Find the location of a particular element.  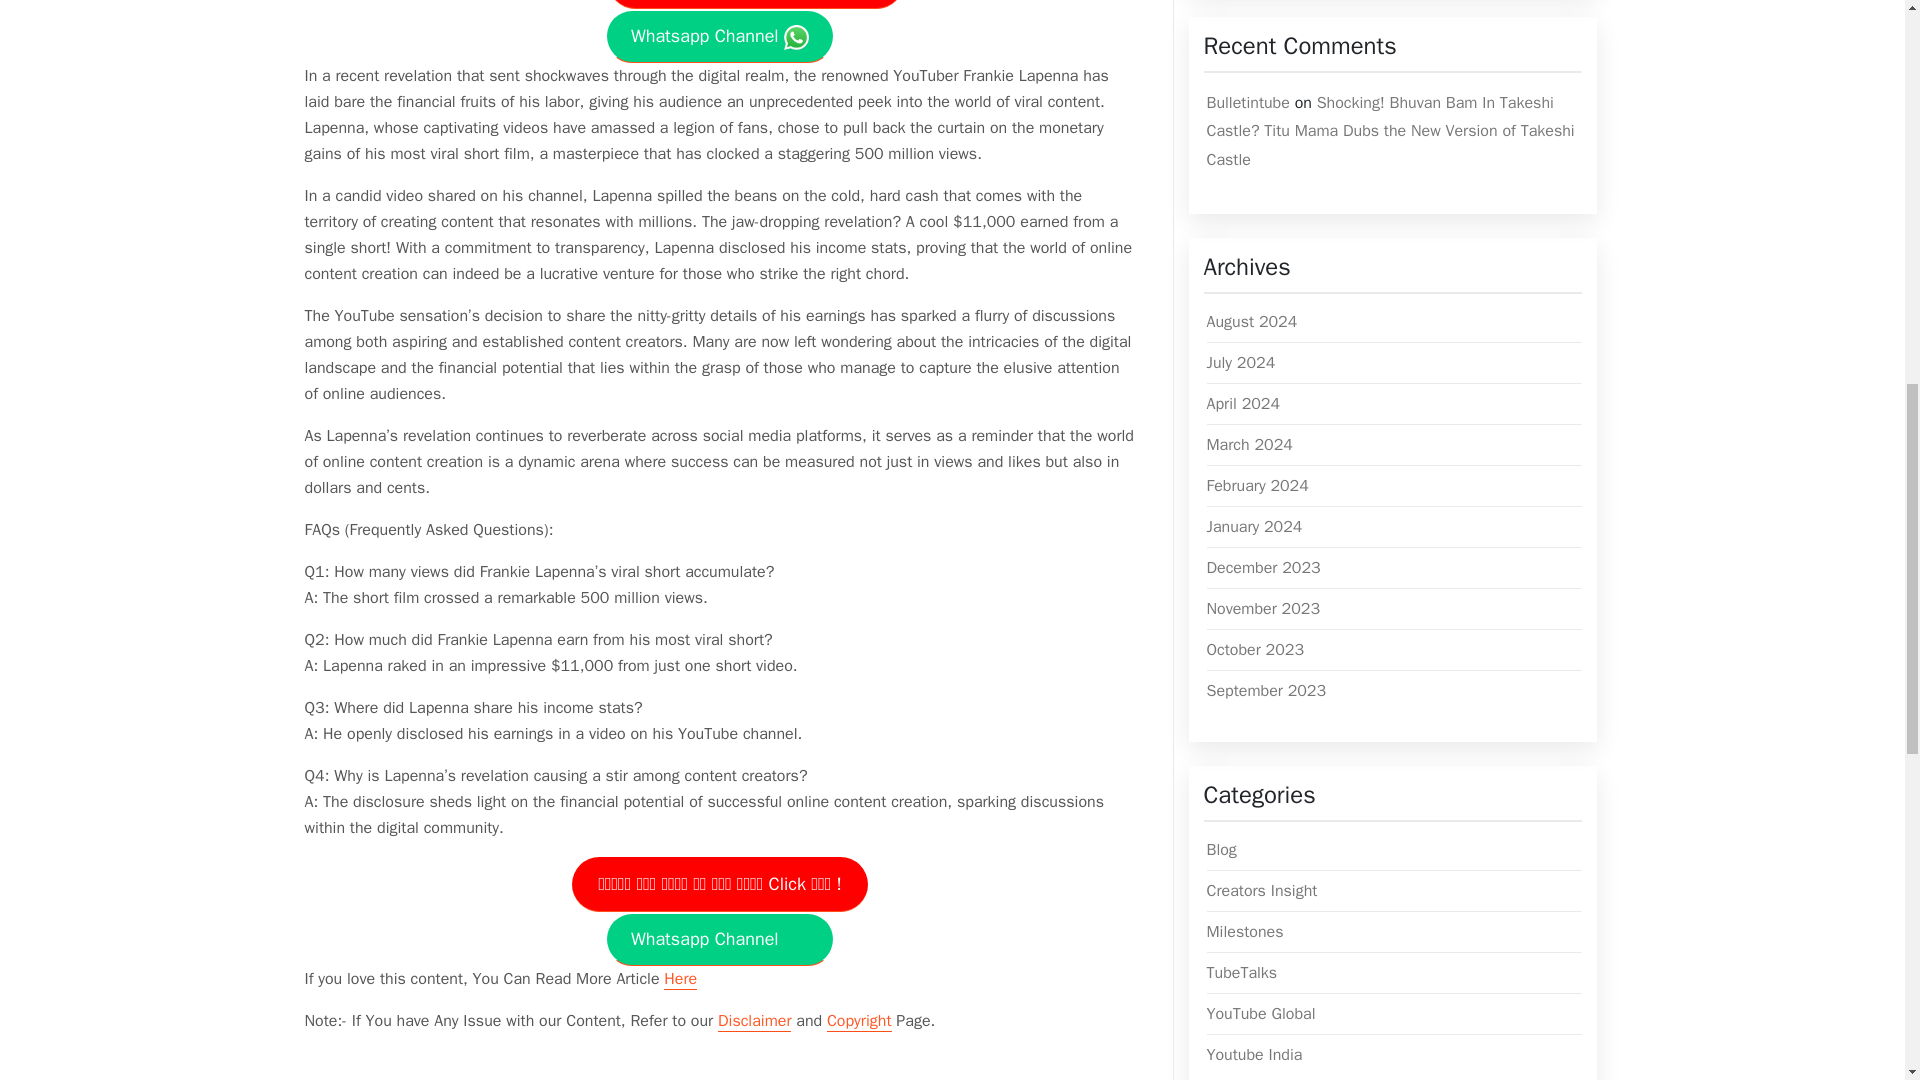

Disclaimer is located at coordinates (754, 1021).